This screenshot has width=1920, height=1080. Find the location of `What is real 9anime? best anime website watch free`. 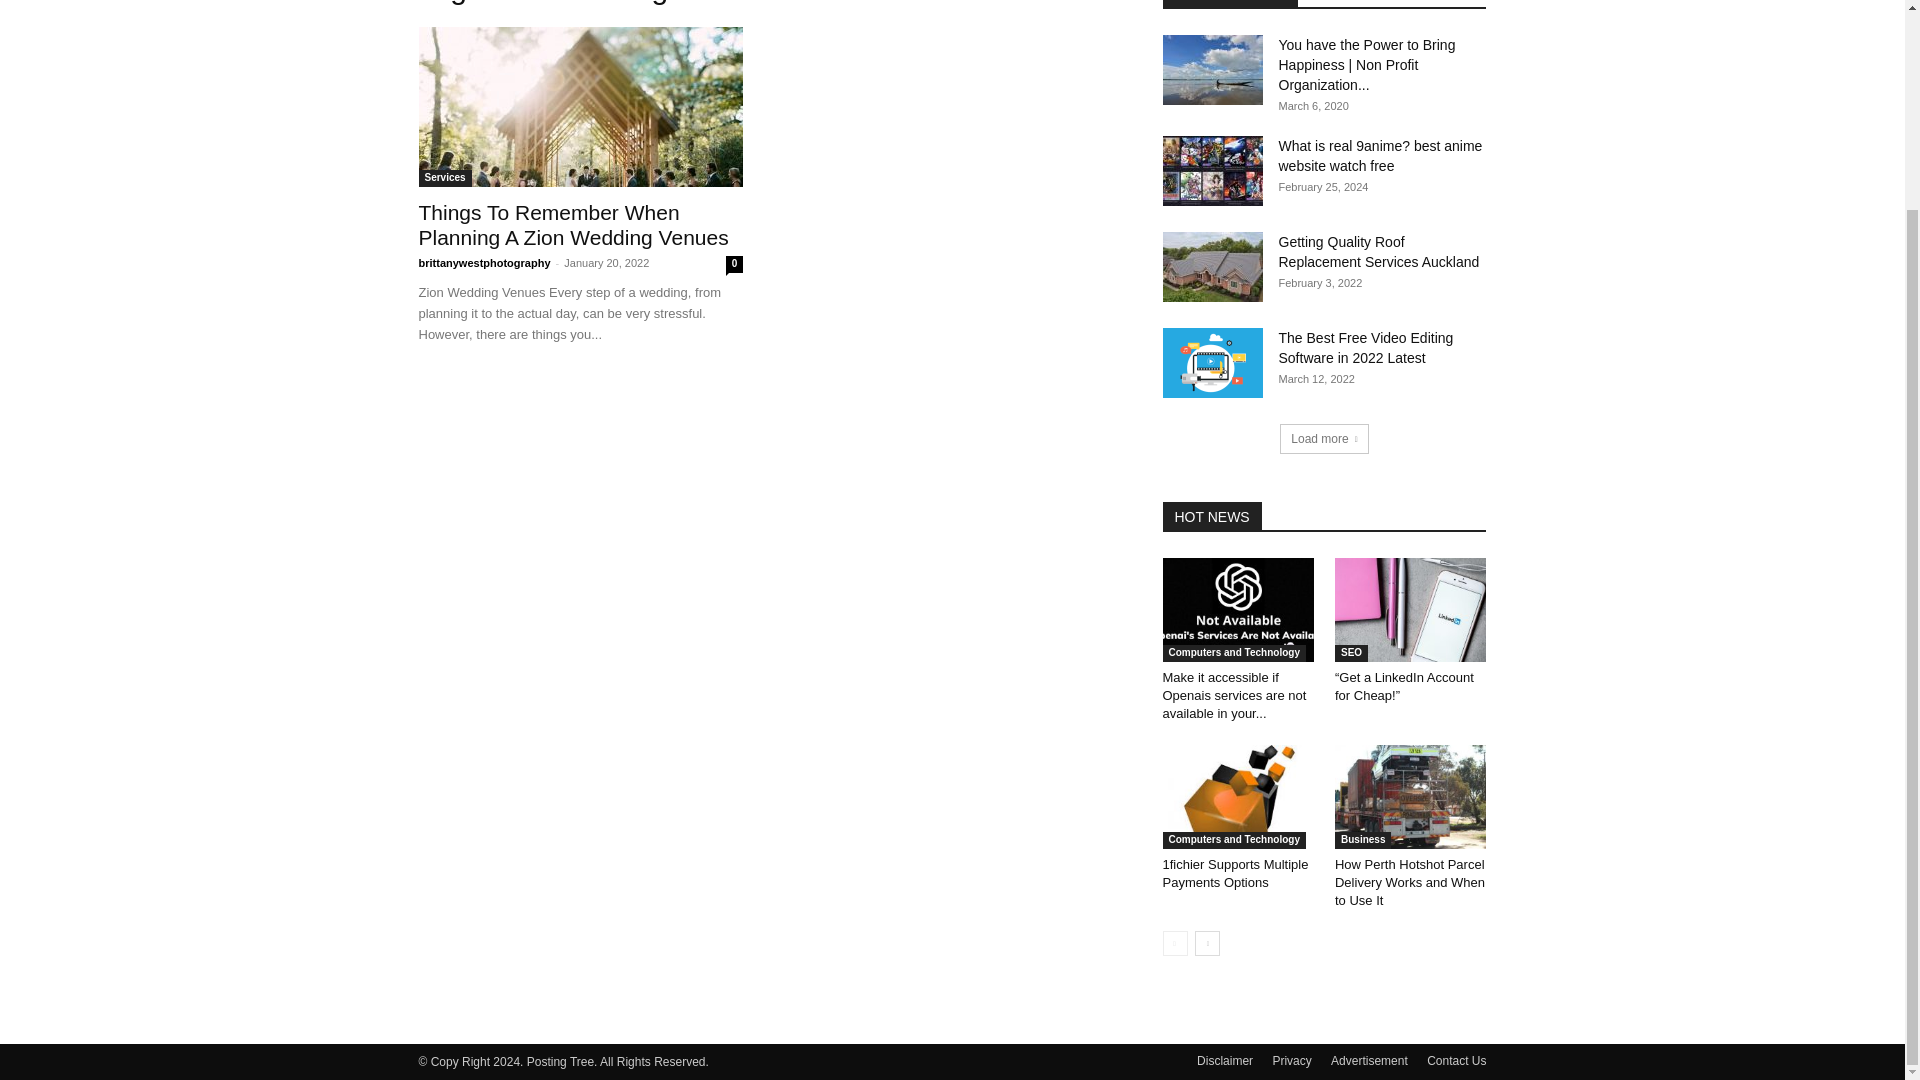

What is real 9anime? best anime website watch free is located at coordinates (1380, 156).